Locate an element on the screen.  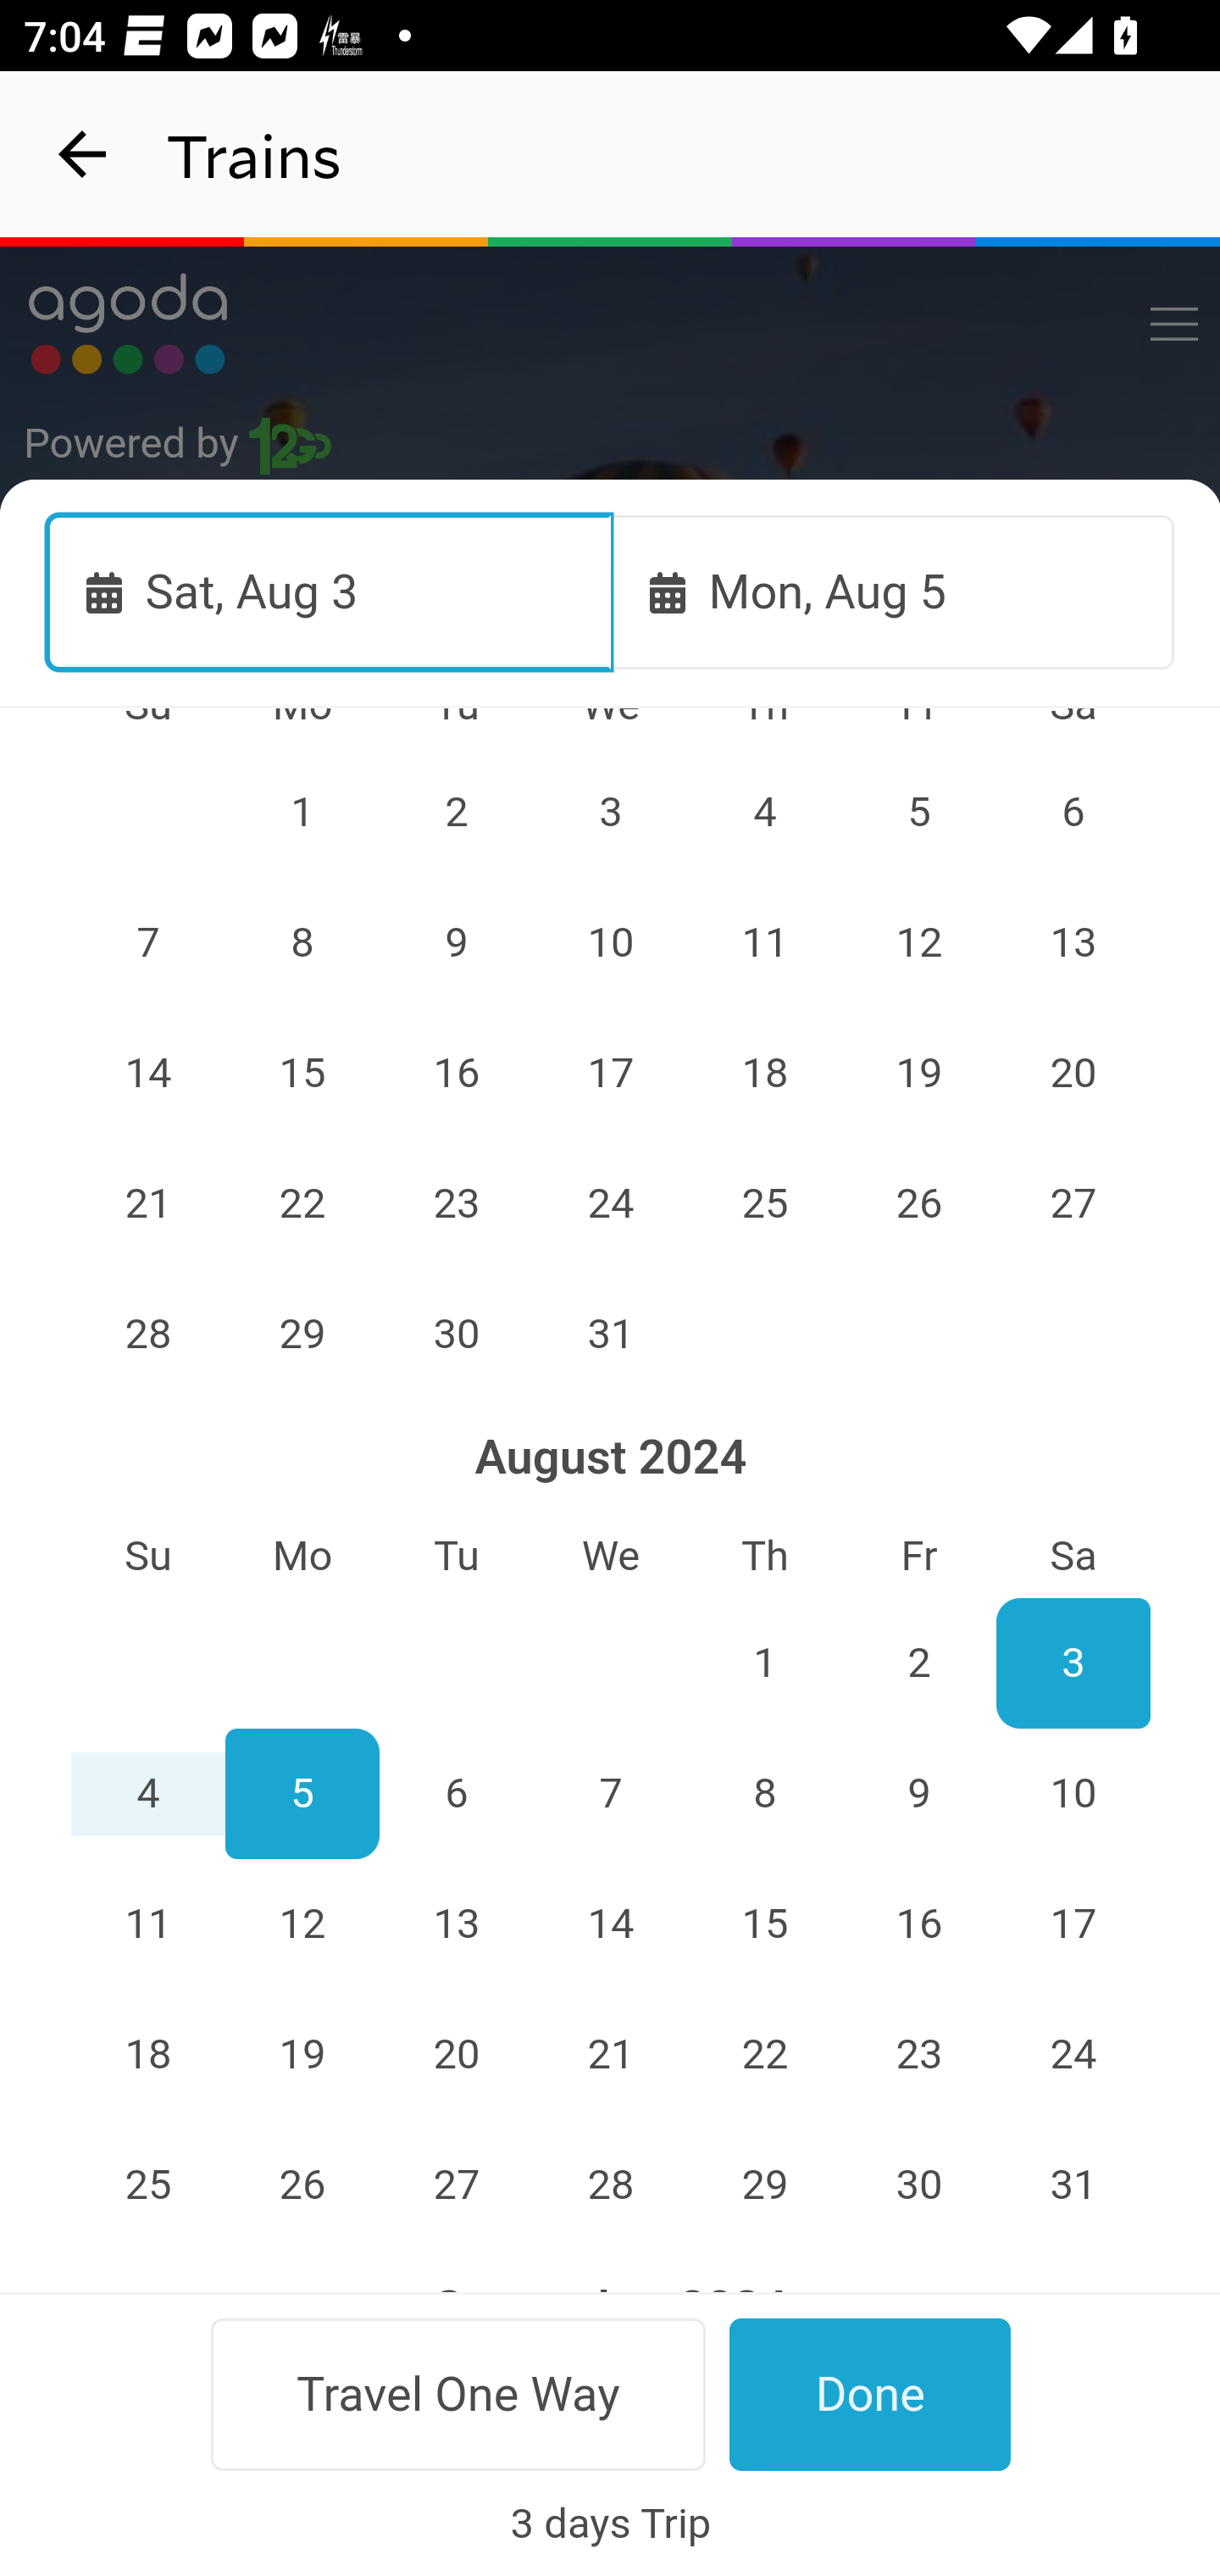
12 is located at coordinates (302, 1924).